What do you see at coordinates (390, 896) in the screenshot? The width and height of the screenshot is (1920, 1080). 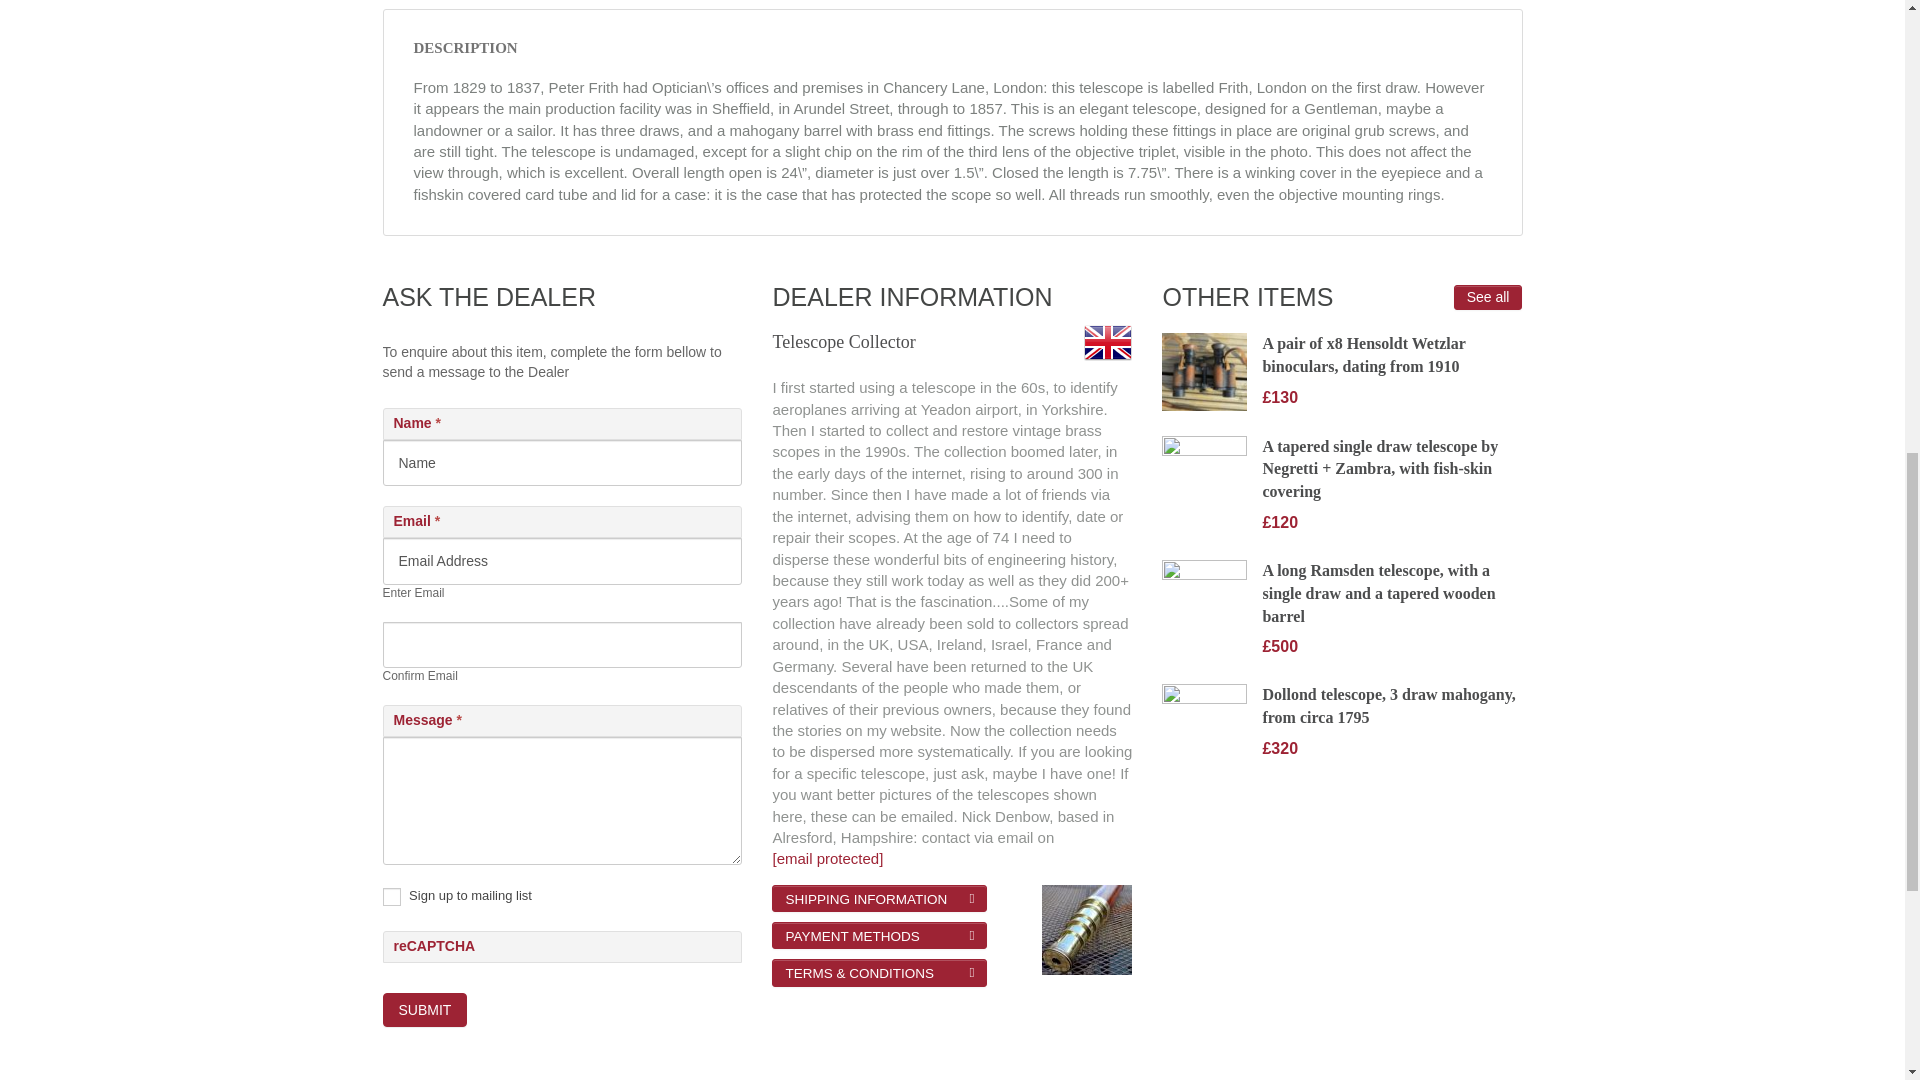 I see `Sign up to mailing list` at bounding box center [390, 896].